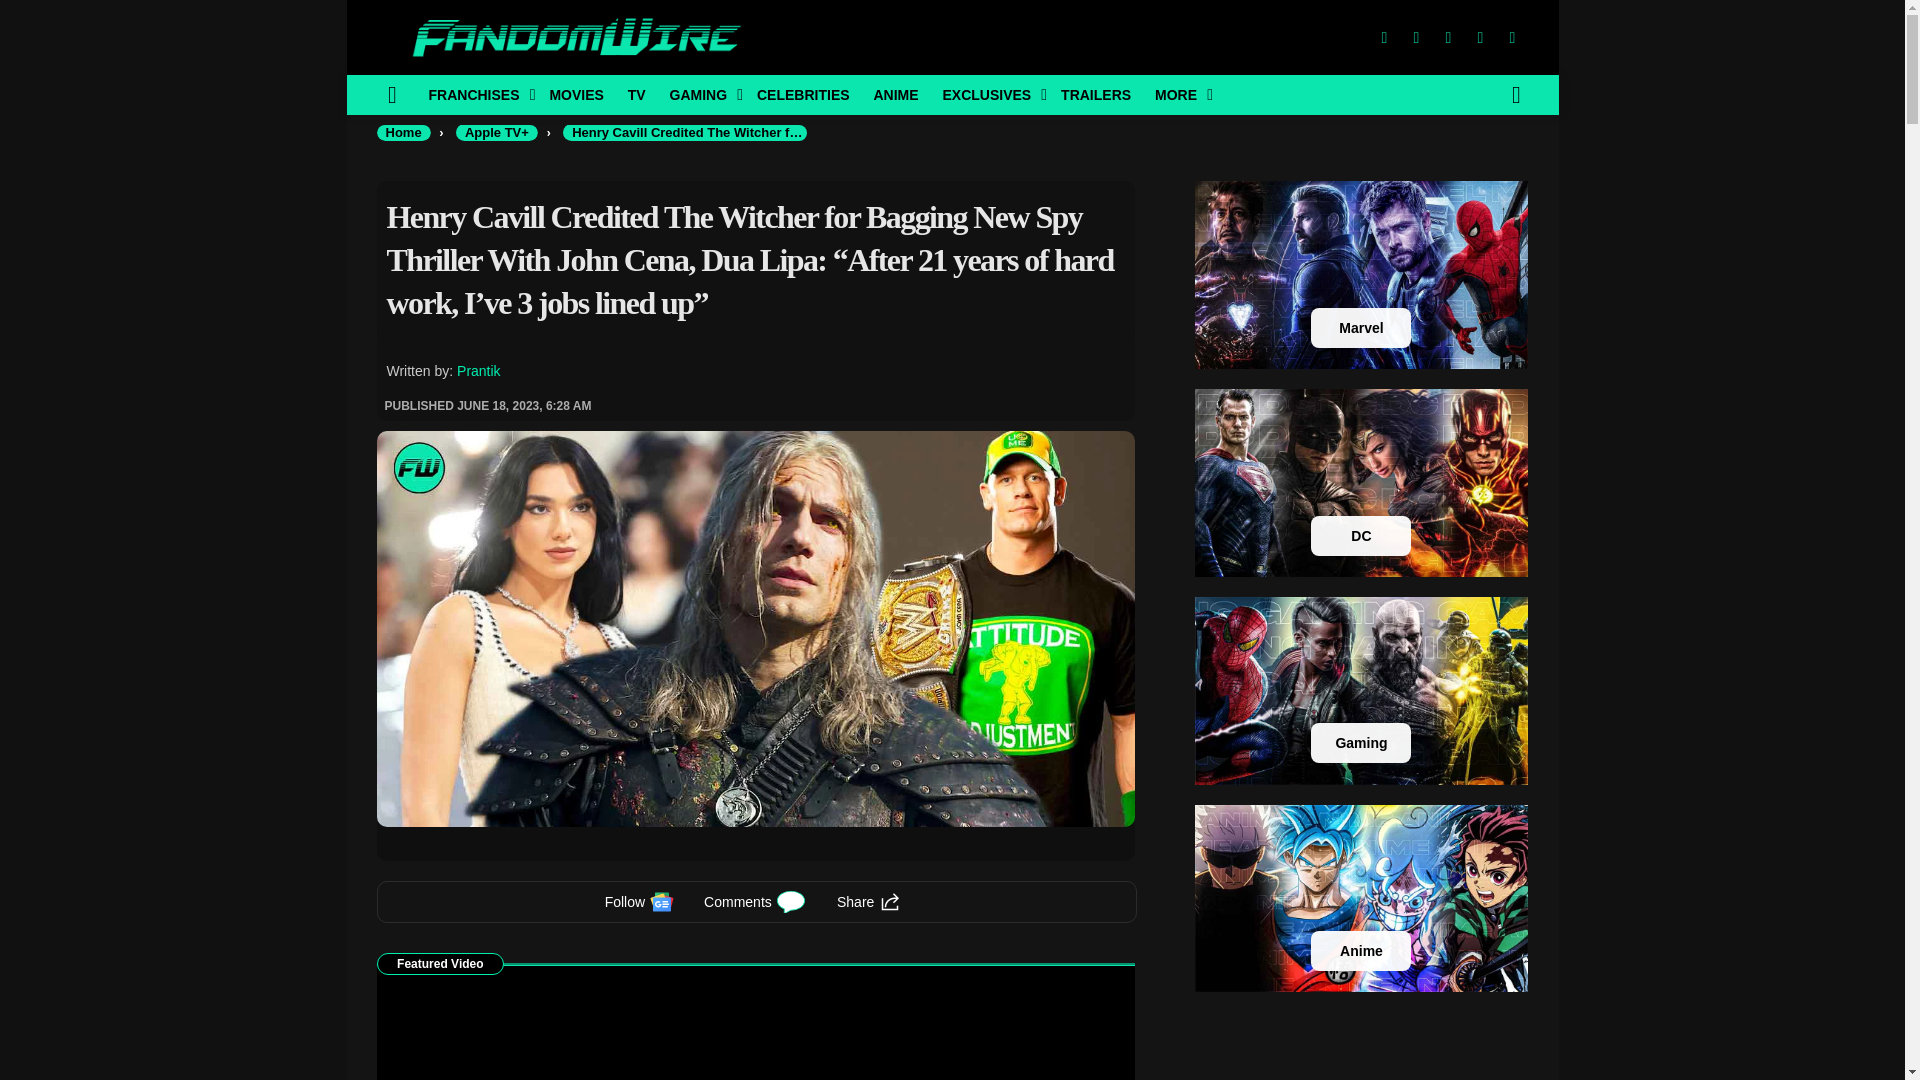 The width and height of the screenshot is (1920, 1080). What do you see at coordinates (702, 94) in the screenshot?
I see `GAMING` at bounding box center [702, 94].